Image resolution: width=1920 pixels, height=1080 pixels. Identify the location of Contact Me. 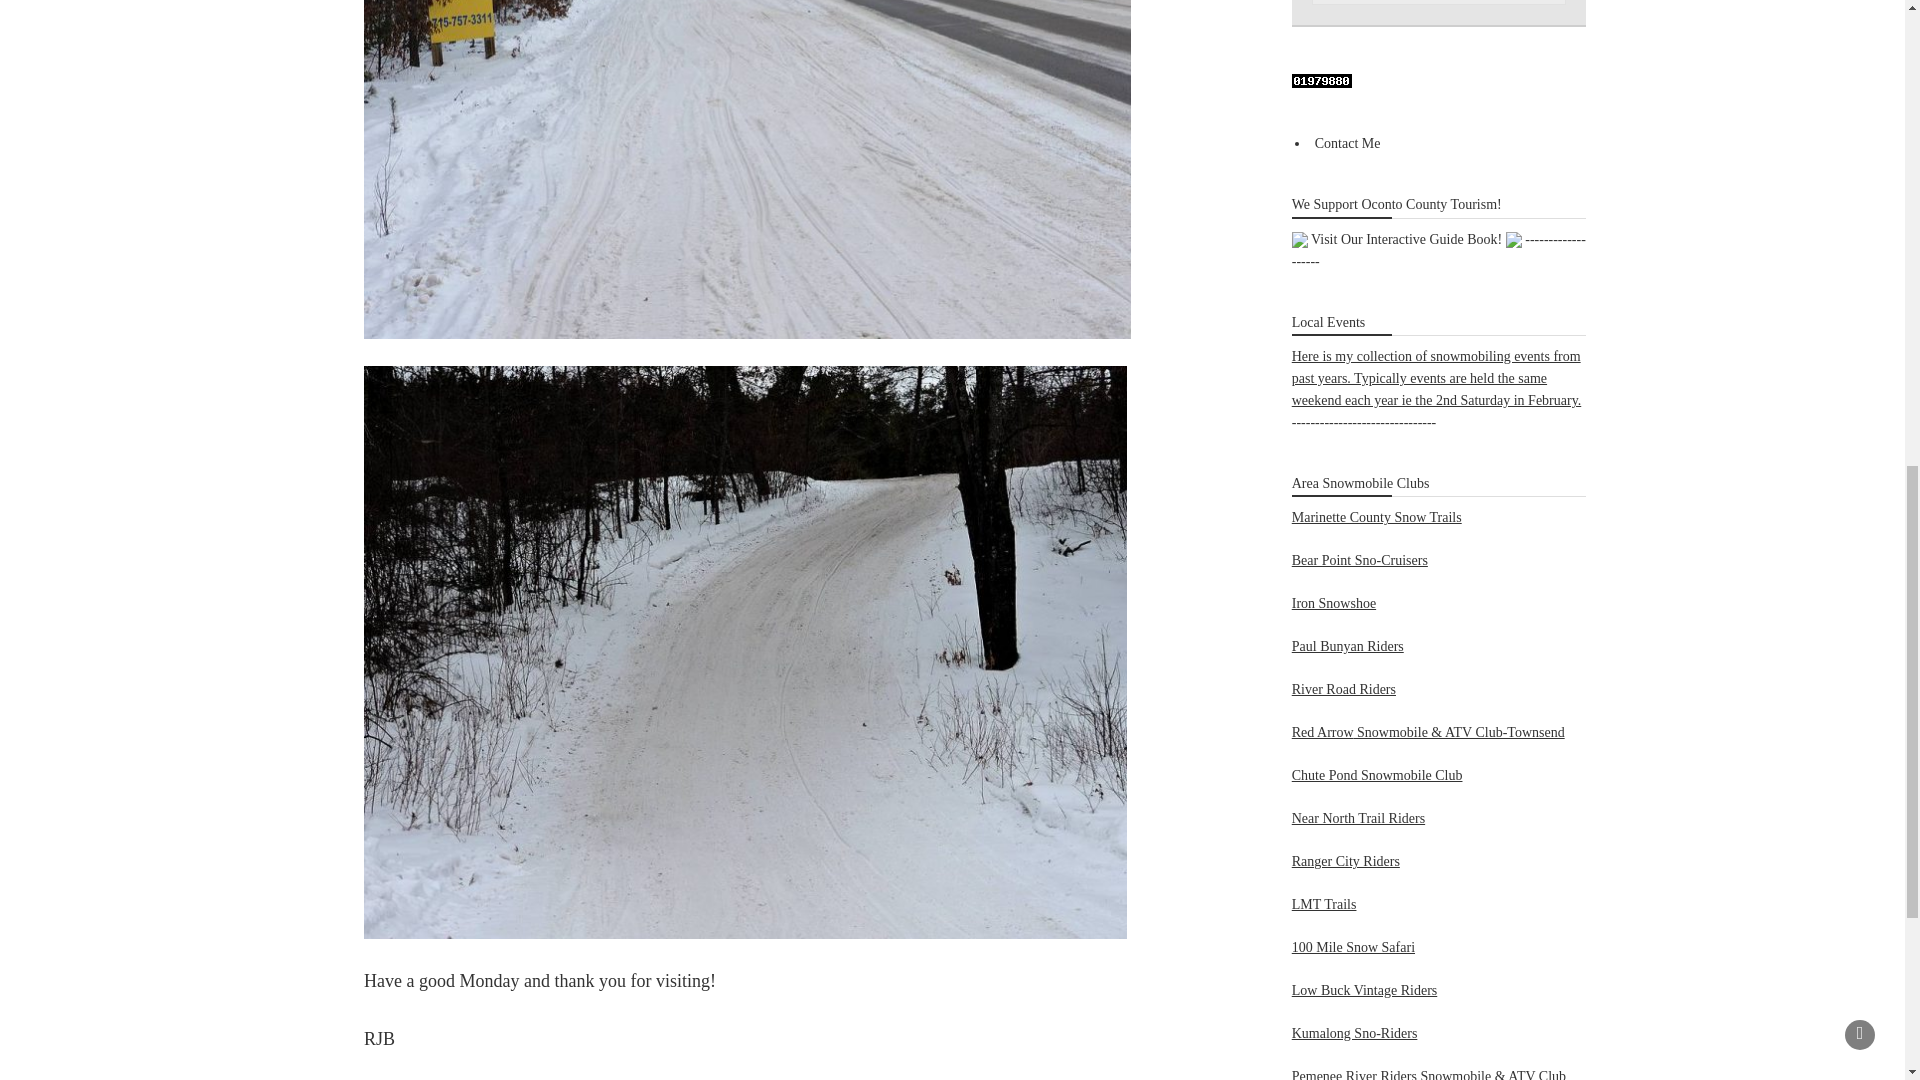
(1348, 144).